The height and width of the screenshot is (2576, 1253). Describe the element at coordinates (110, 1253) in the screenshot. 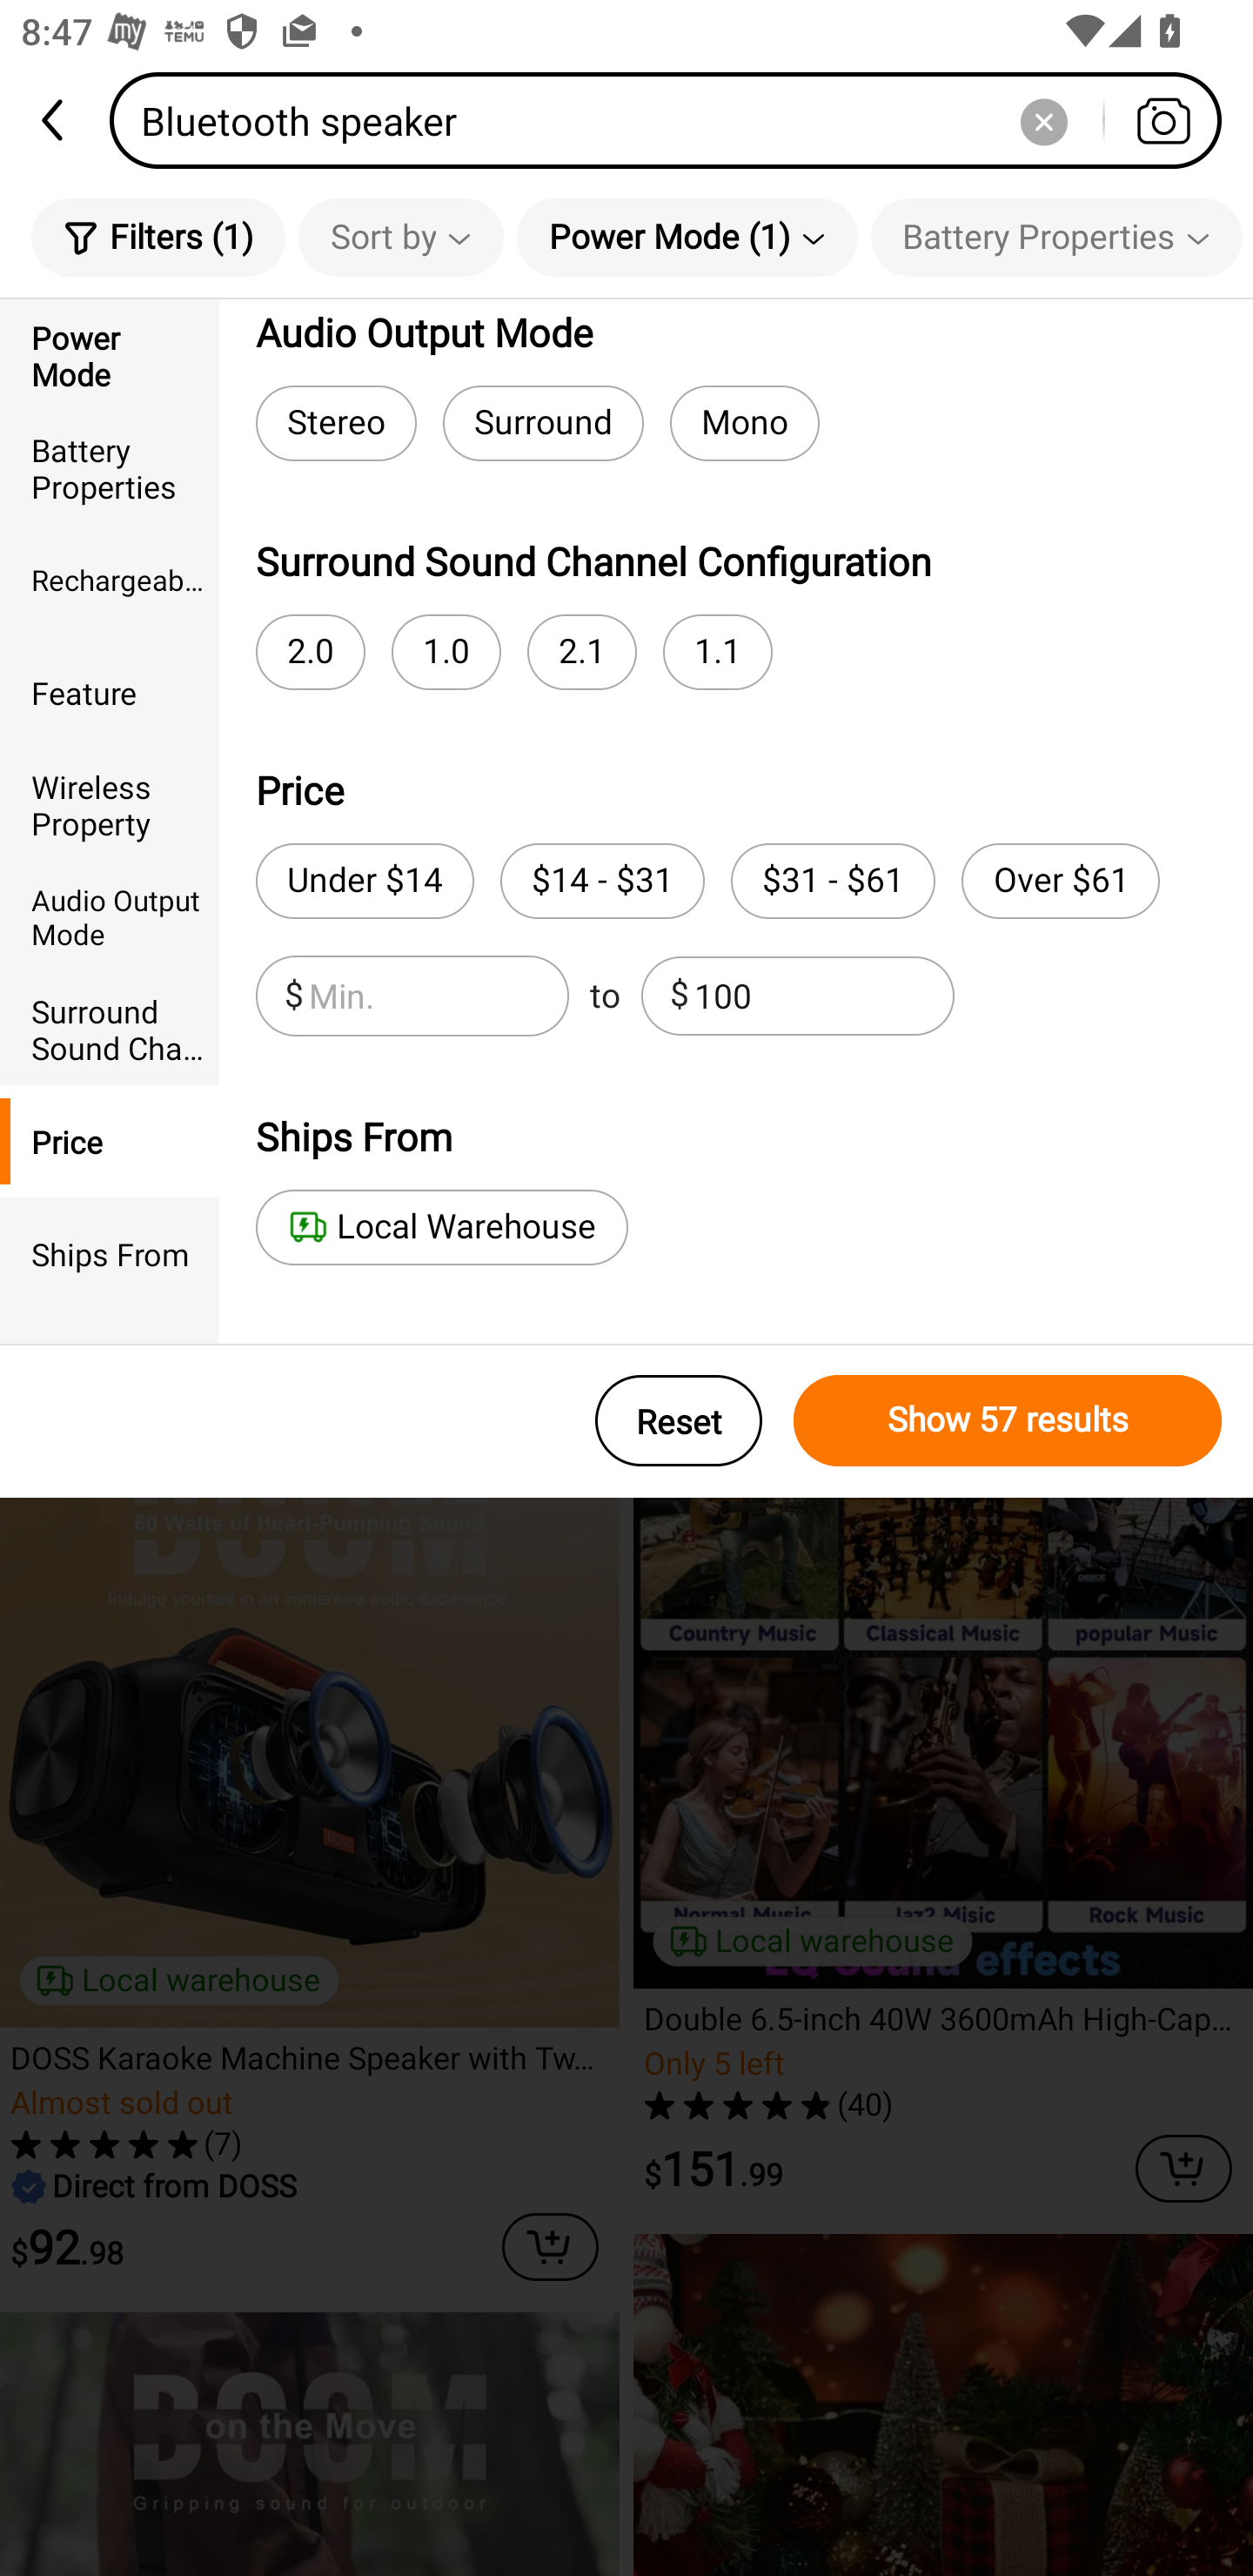

I see `Ships From` at that location.